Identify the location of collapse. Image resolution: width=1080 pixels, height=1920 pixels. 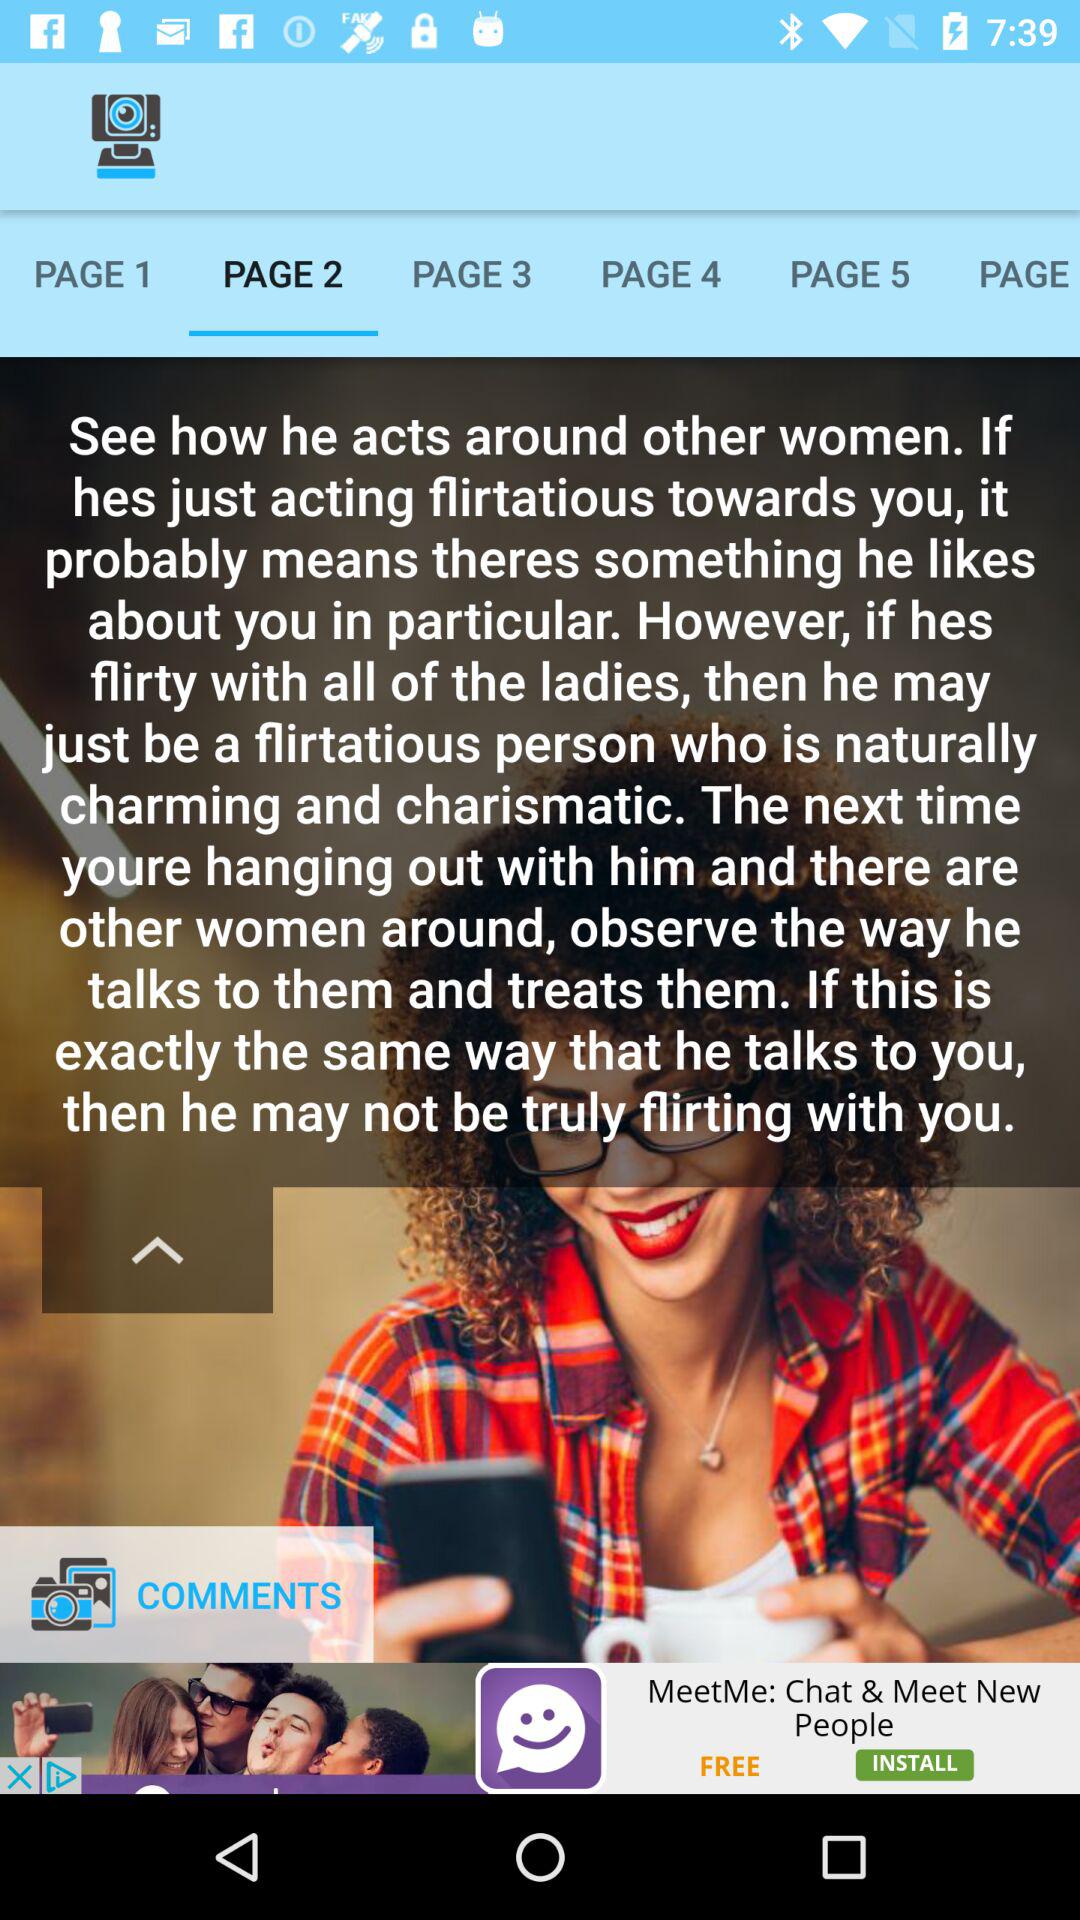
(158, 1250).